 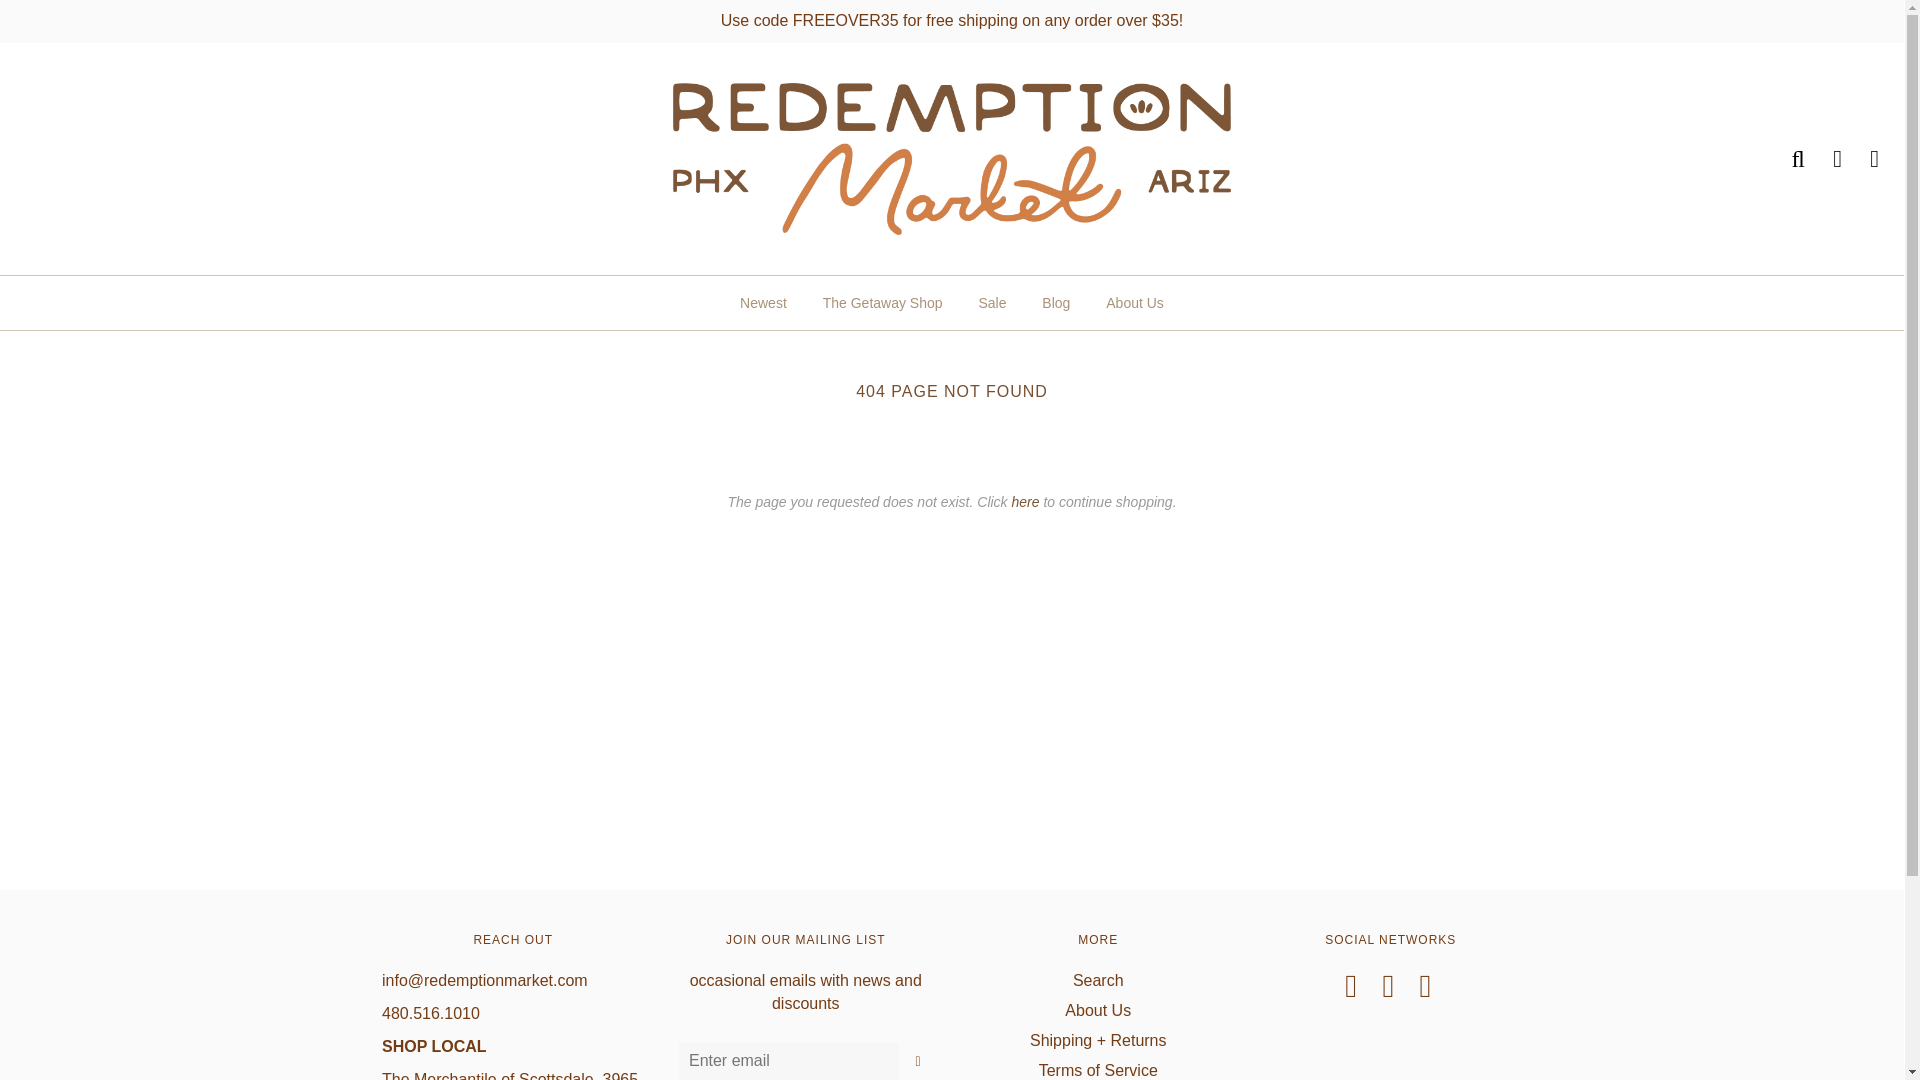 What do you see at coordinates (1098, 1010) in the screenshot?
I see `About Us` at bounding box center [1098, 1010].